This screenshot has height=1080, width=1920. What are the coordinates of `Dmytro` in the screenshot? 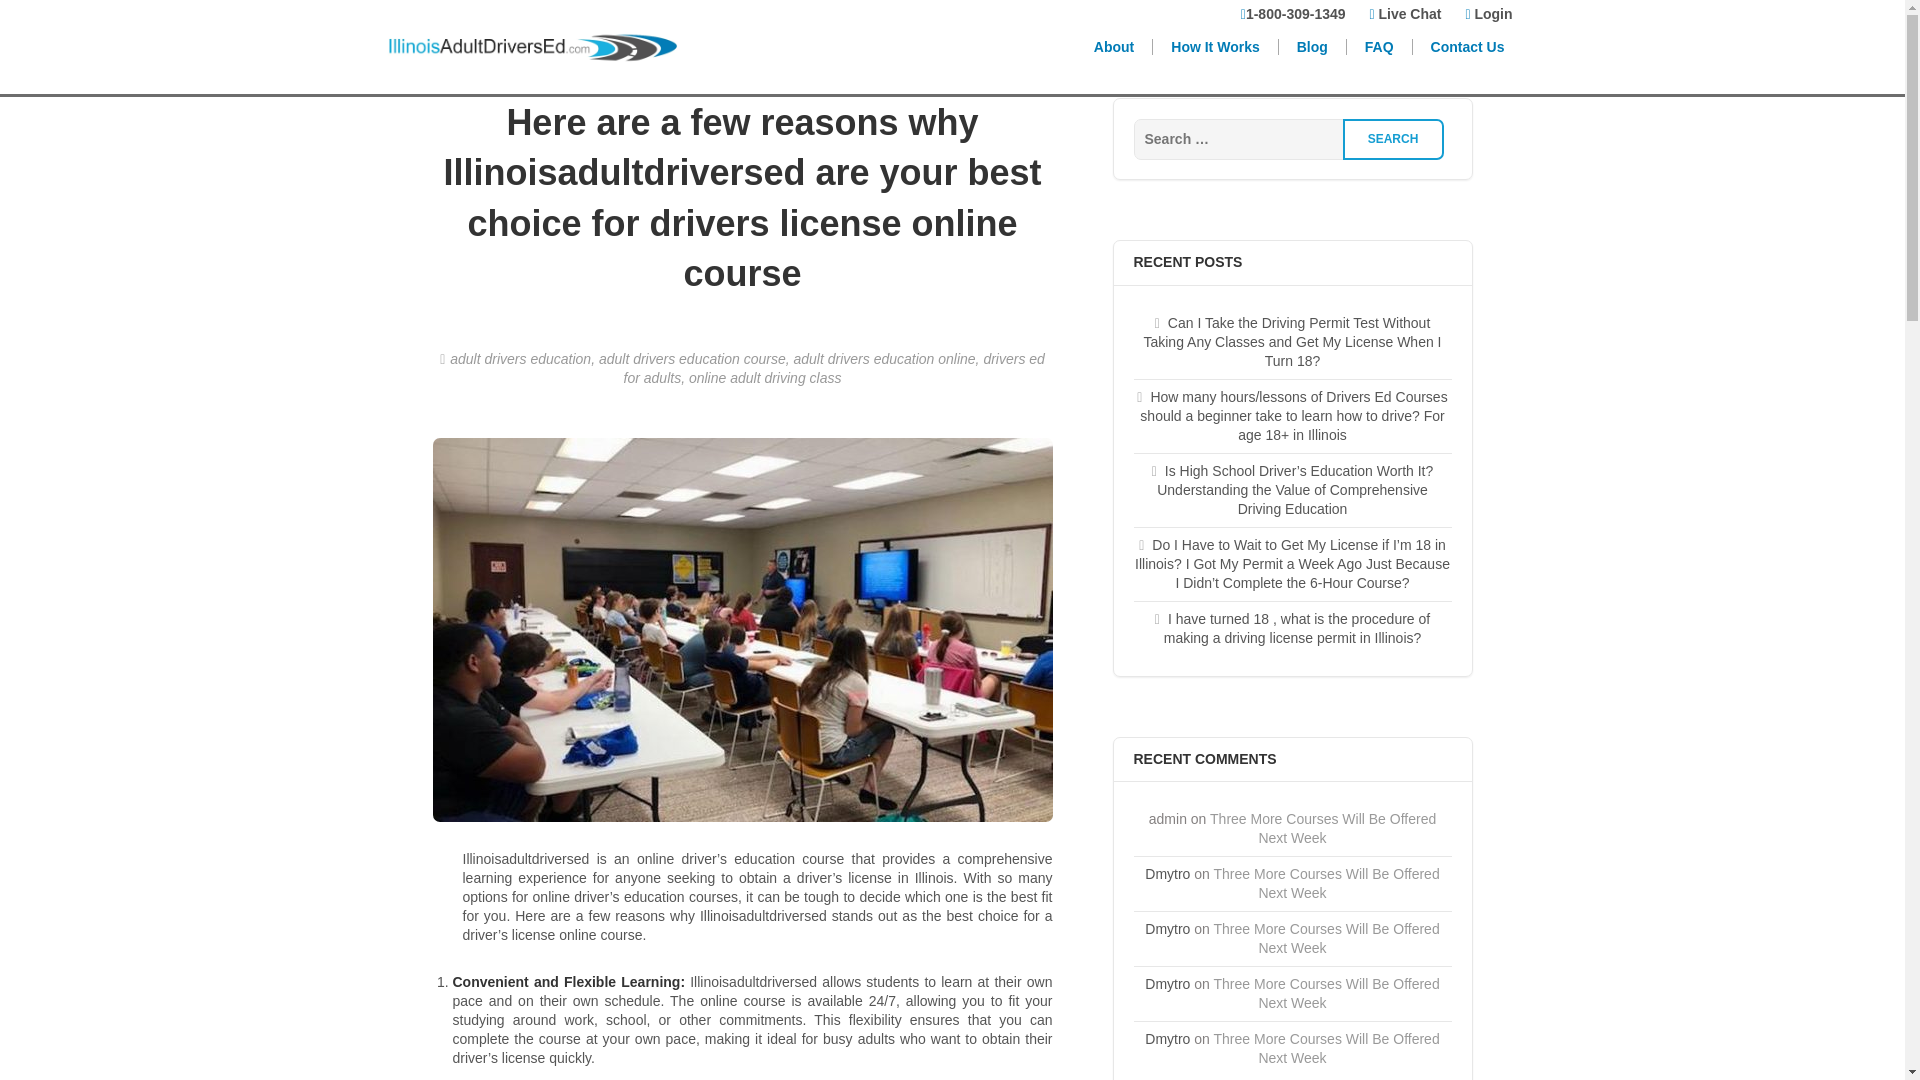 It's located at (1167, 1038).